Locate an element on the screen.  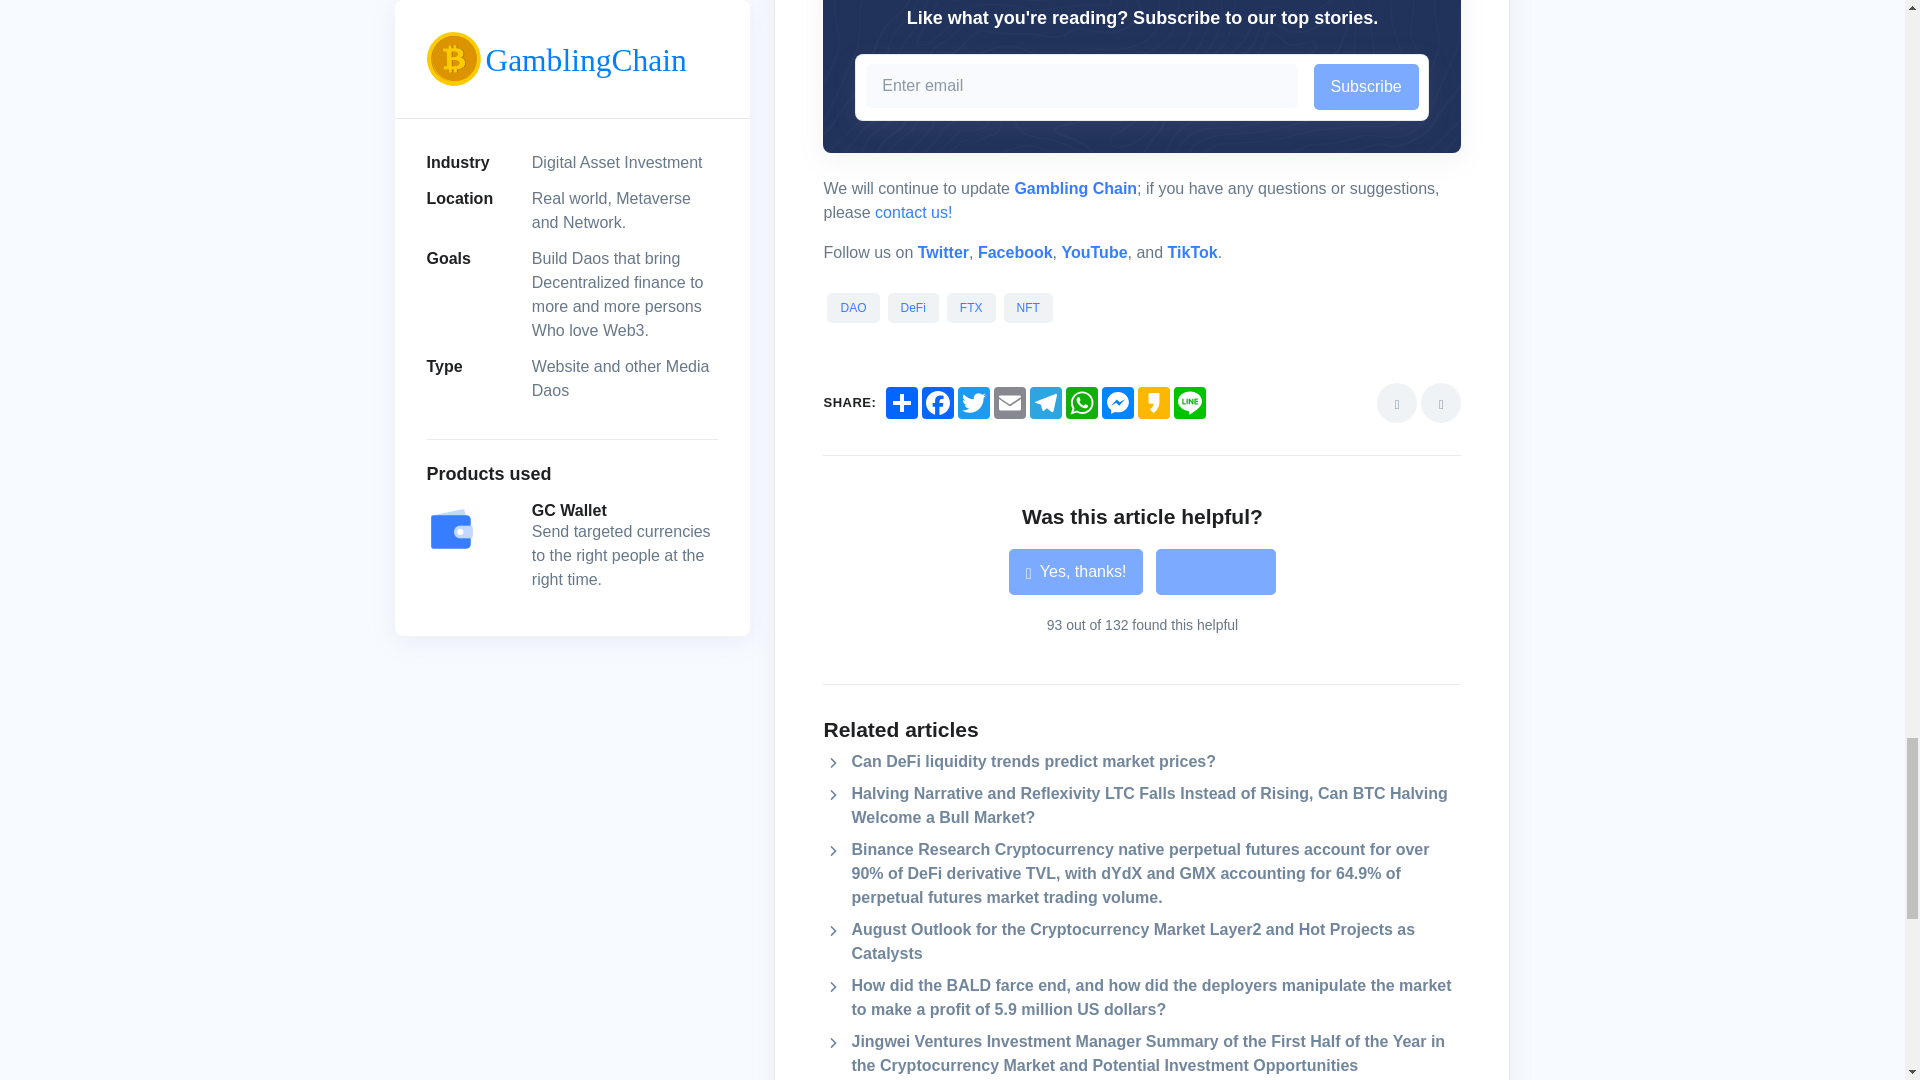
DAO is located at coordinates (852, 308).